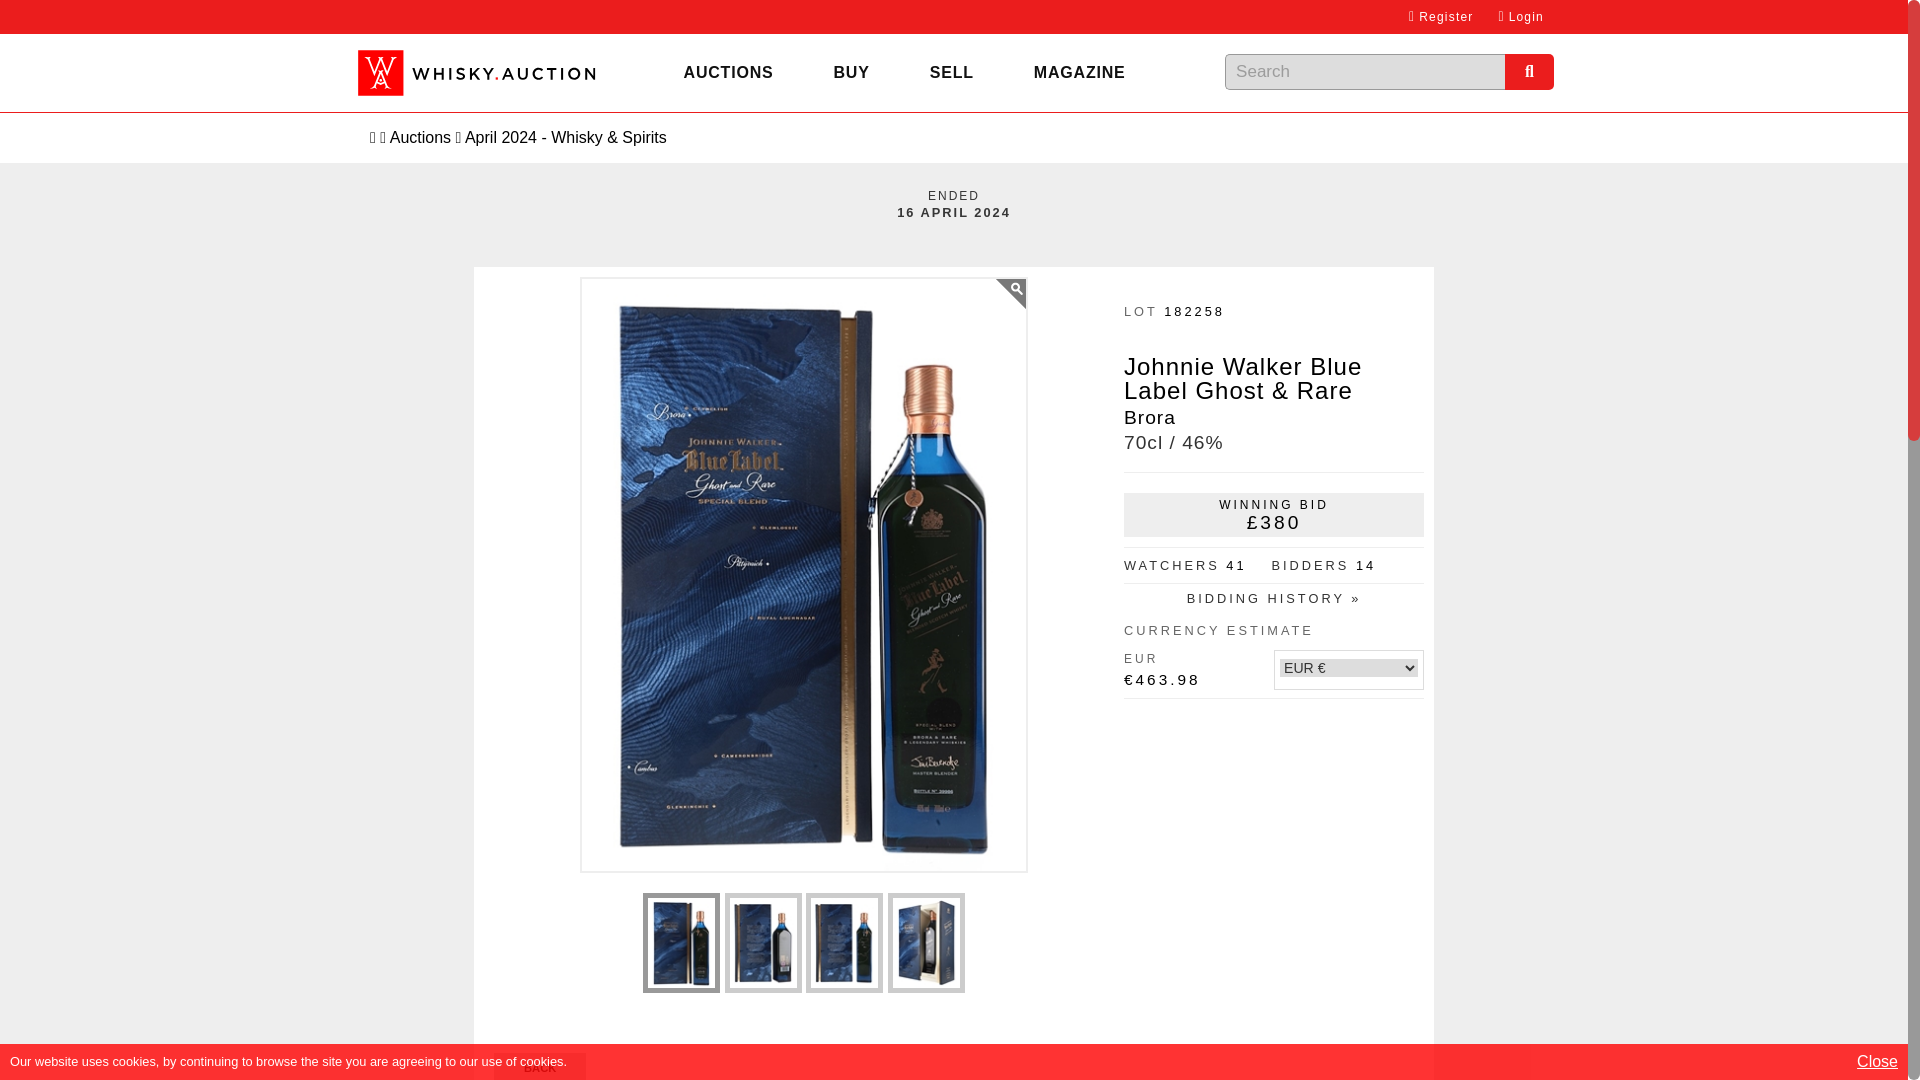 The height and width of the screenshot is (1080, 1920). Describe the element at coordinates (420, 136) in the screenshot. I see `Auctions` at that location.